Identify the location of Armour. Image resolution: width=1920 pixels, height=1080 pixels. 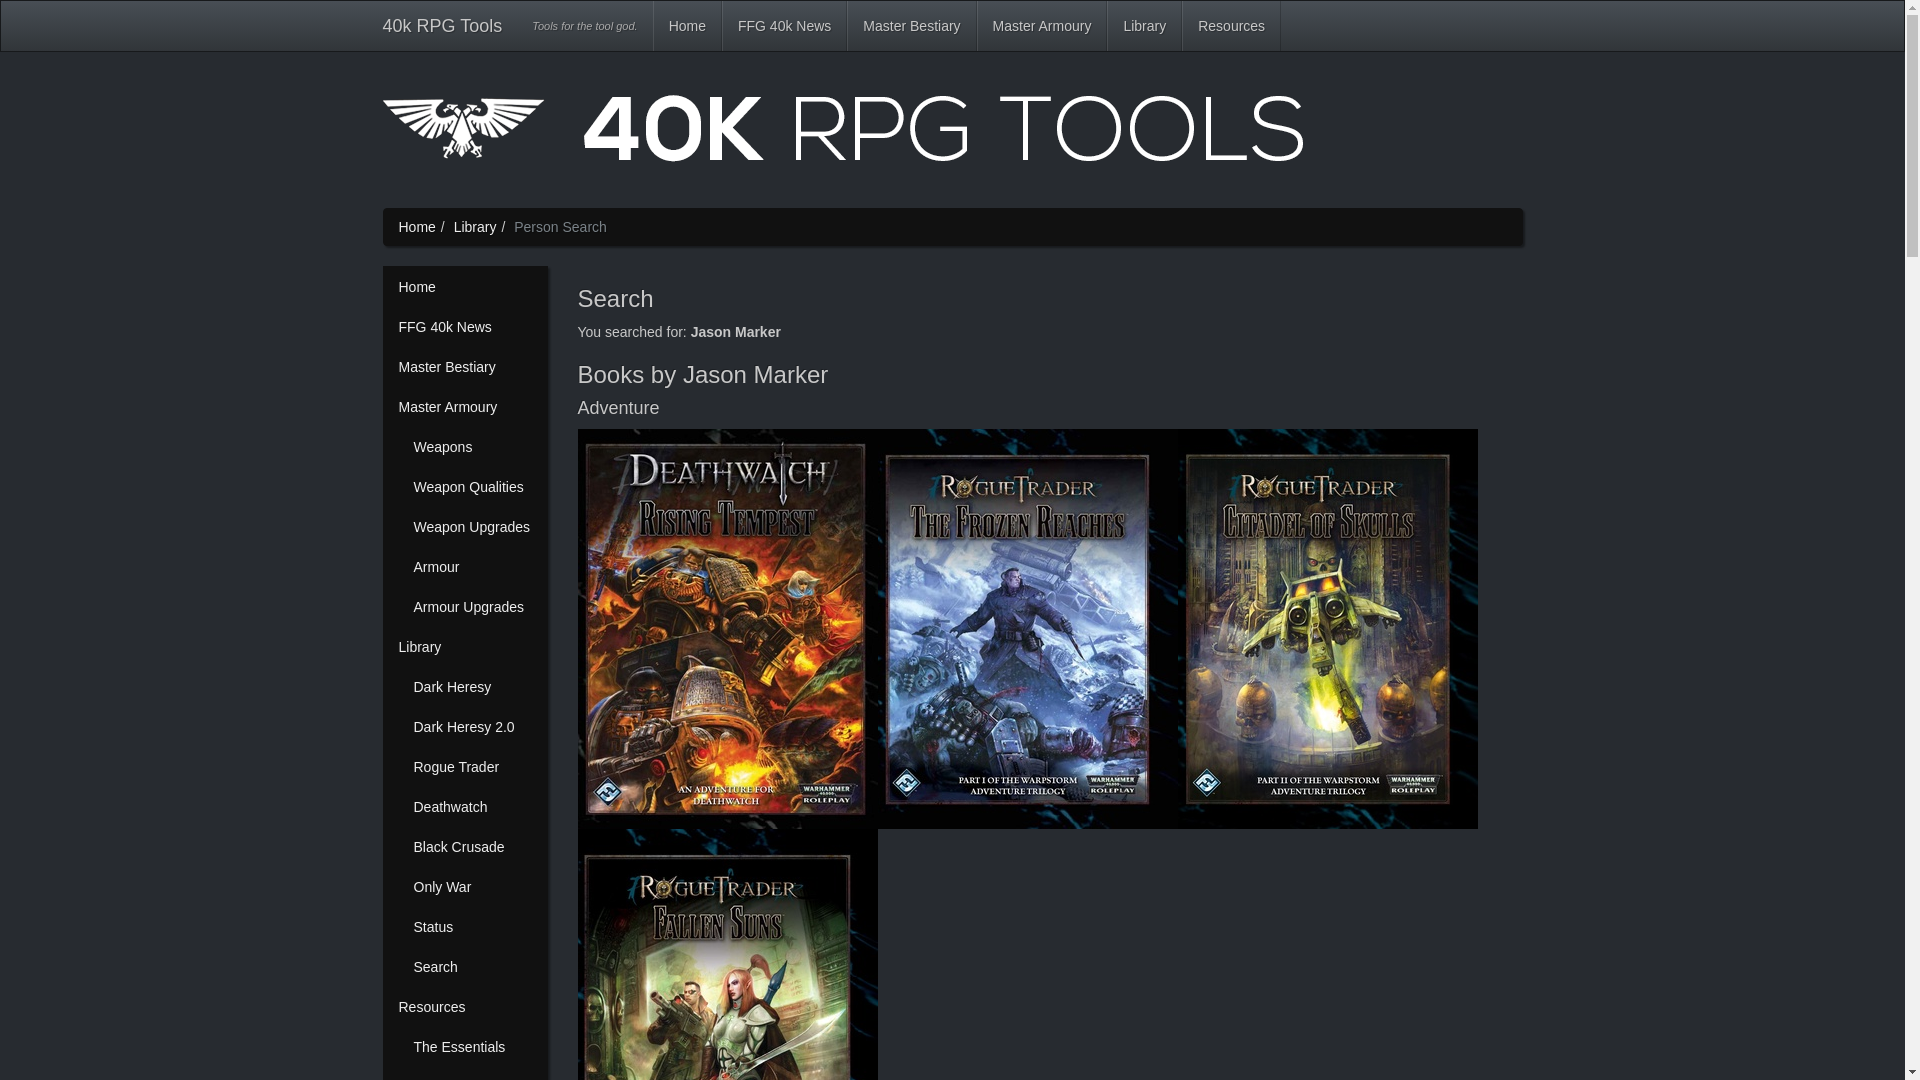
(472, 567).